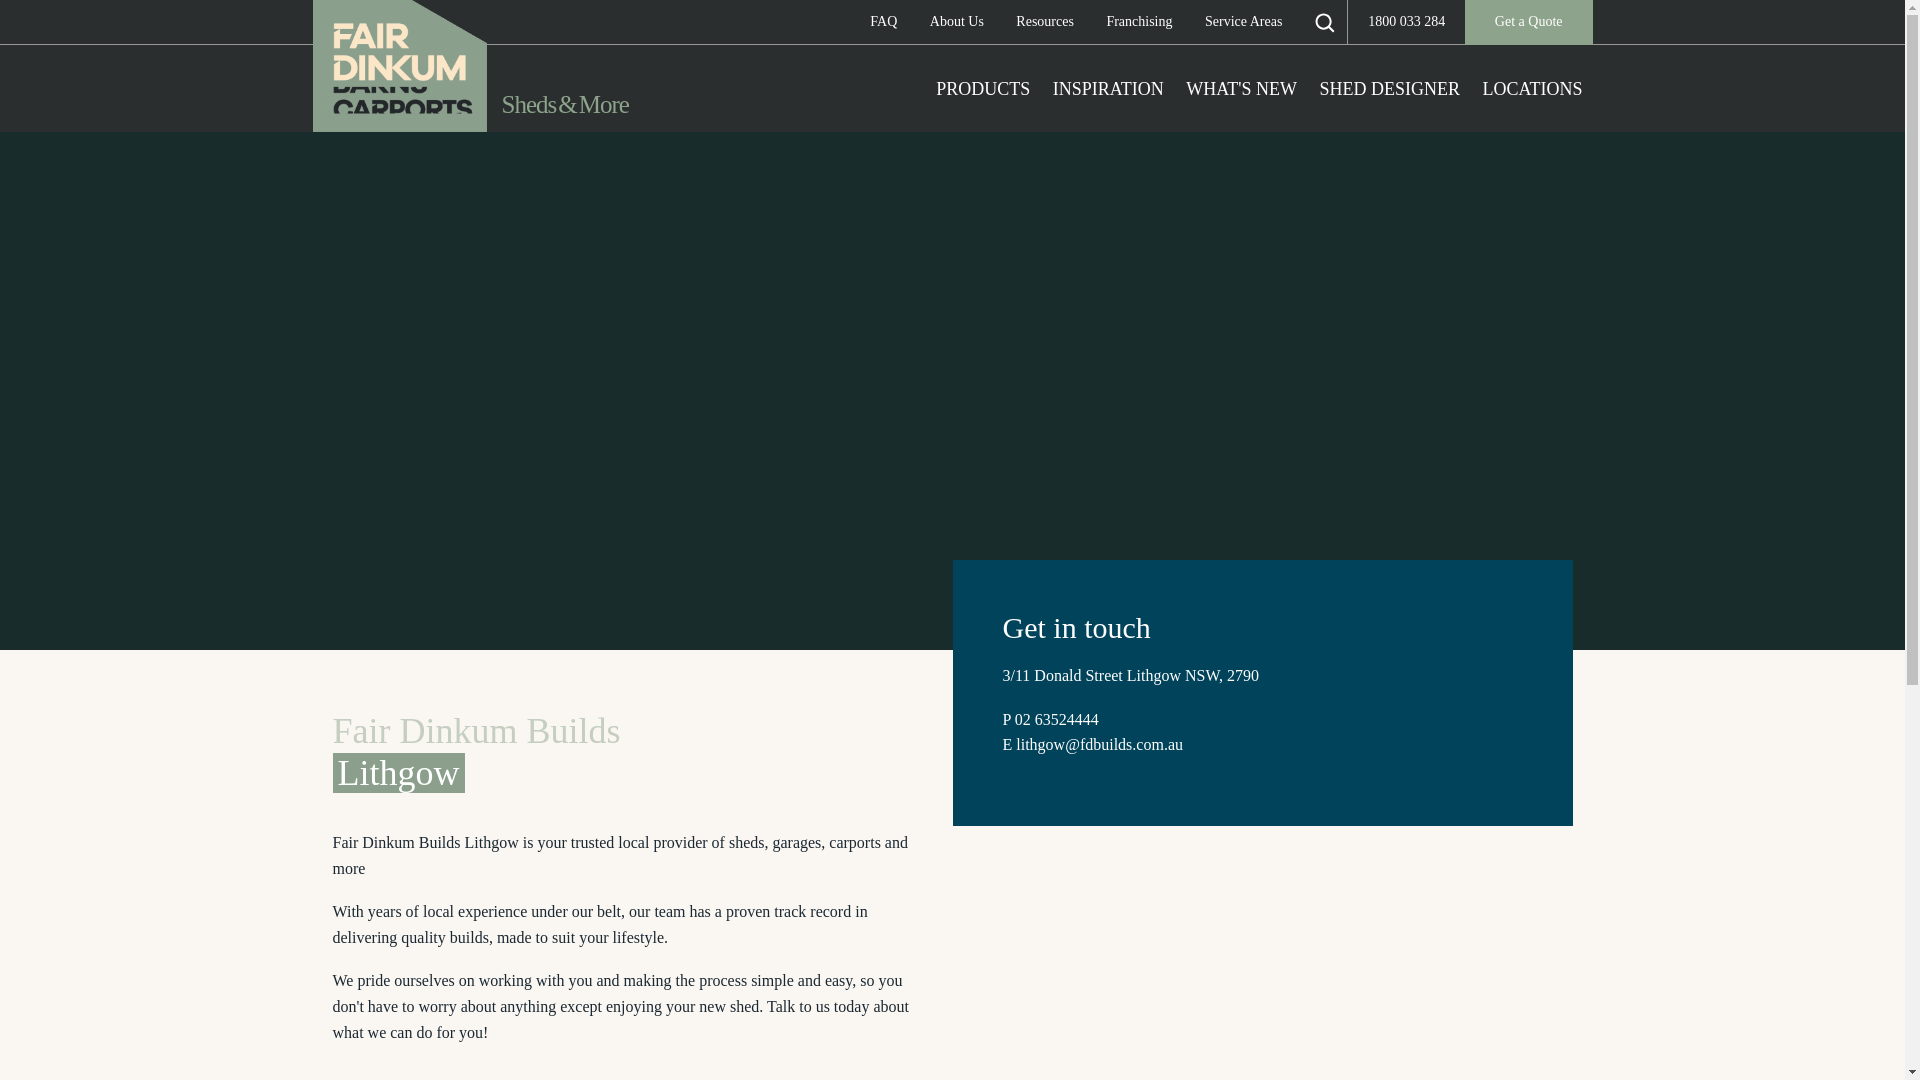 The image size is (1920, 1080). Describe the element at coordinates (956, 22) in the screenshot. I see `About Us` at that location.